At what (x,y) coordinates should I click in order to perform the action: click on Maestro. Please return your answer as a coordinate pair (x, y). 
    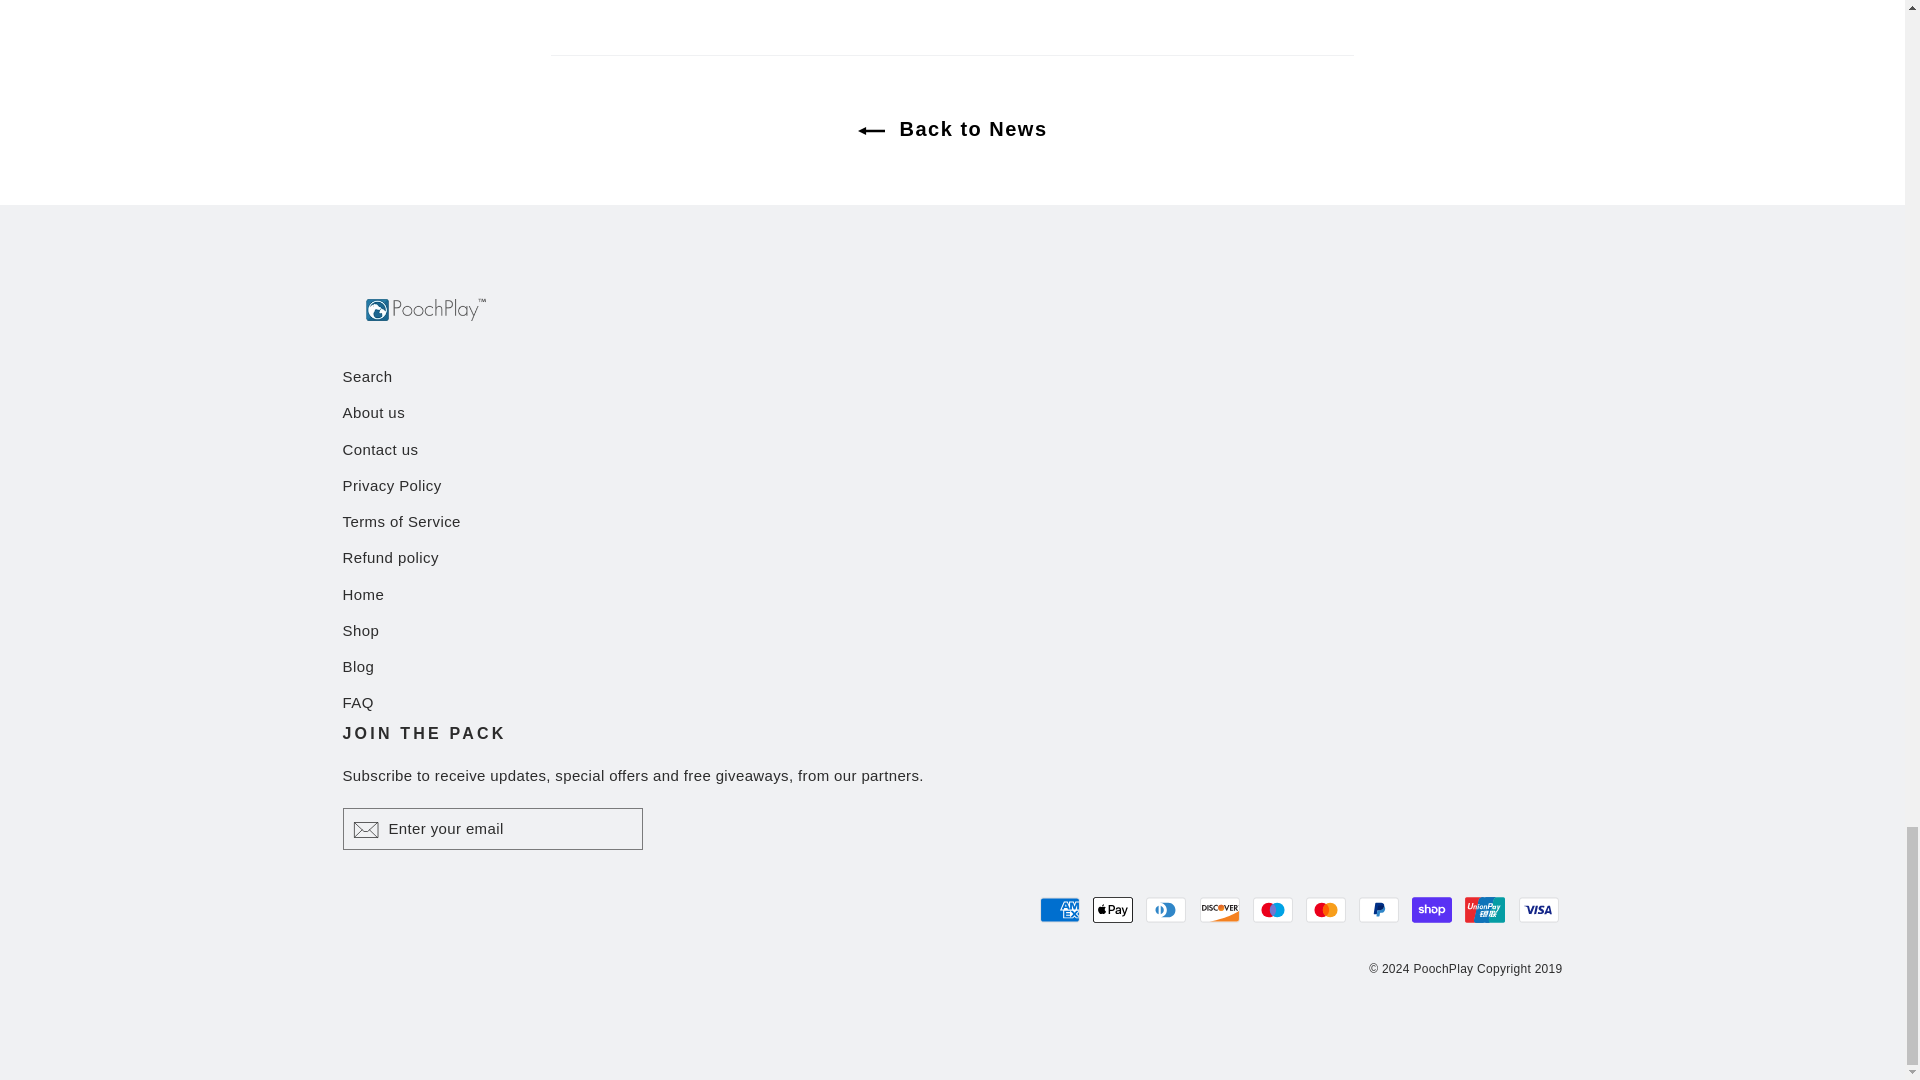
    Looking at the image, I should click on (1272, 909).